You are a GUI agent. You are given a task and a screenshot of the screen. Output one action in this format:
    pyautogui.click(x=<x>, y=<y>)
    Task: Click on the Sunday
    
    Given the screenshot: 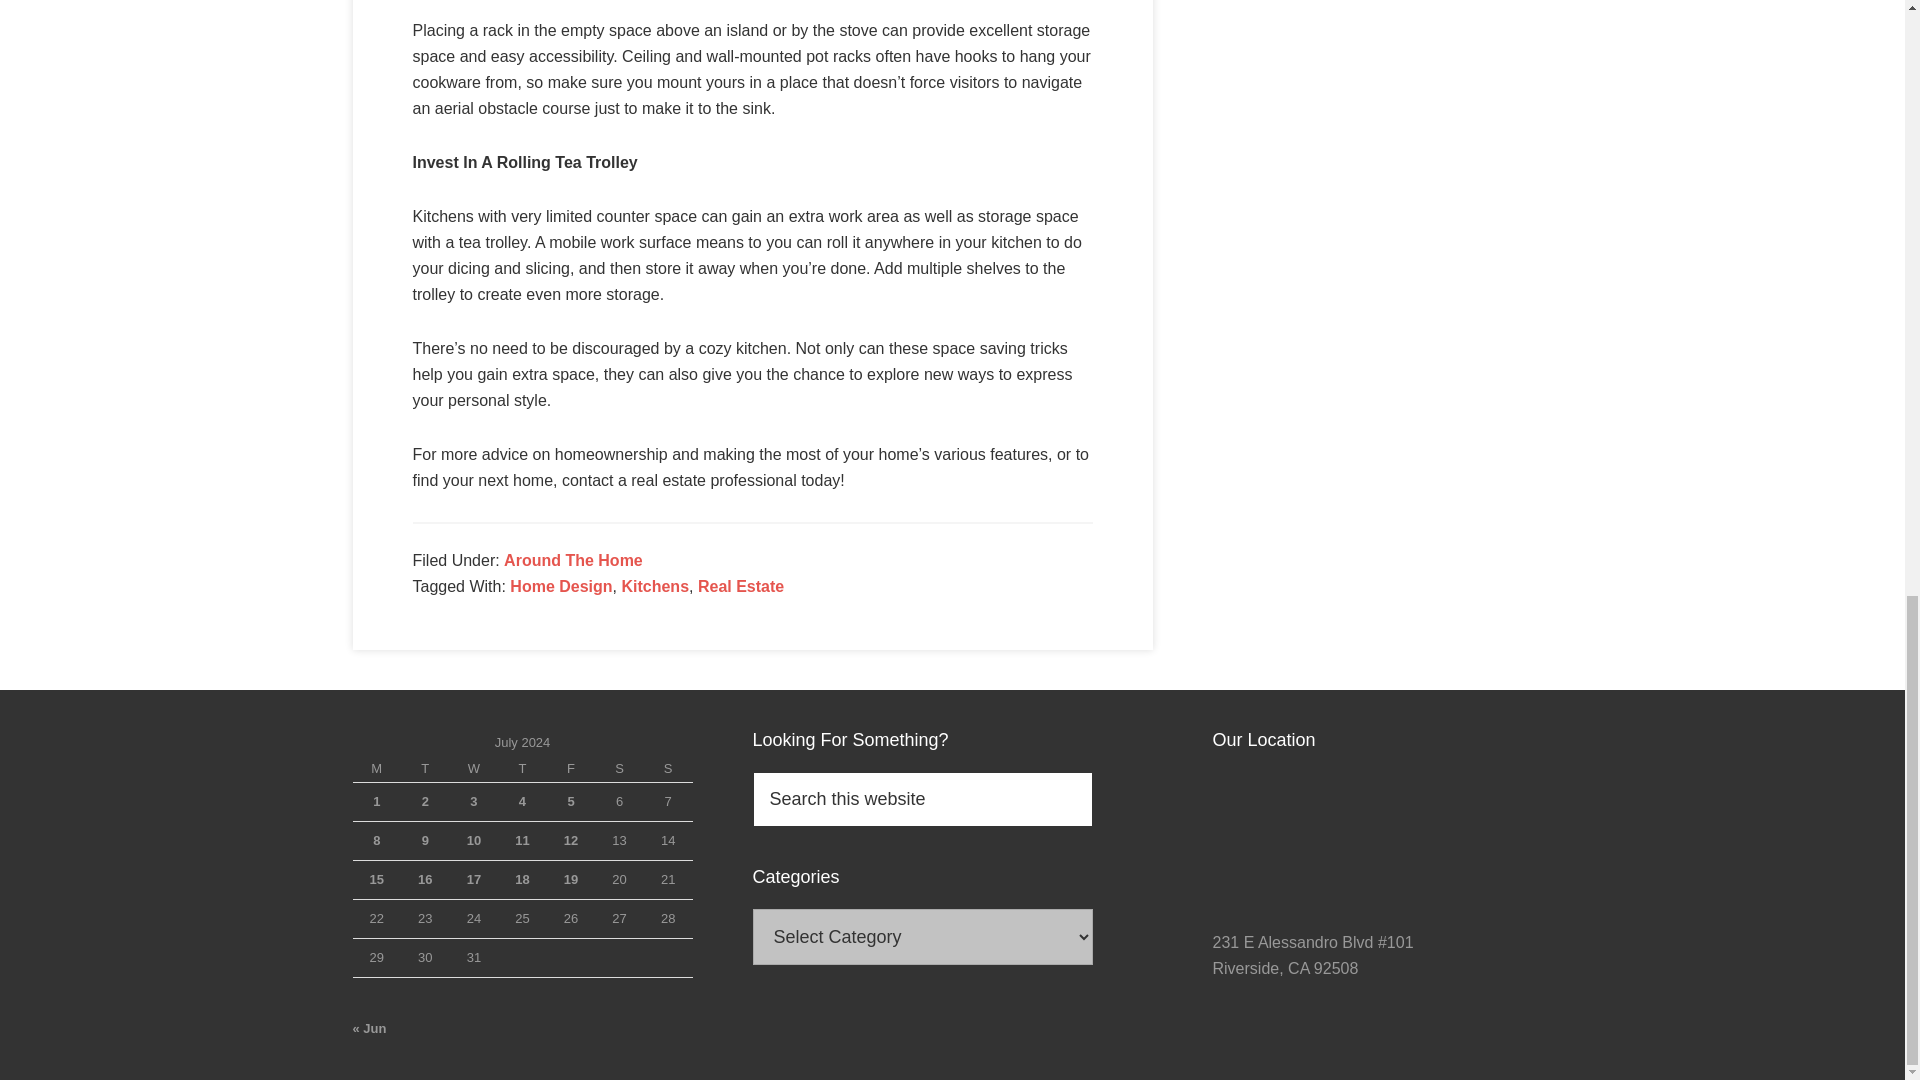 What is the action you would take?
    pyautogui.click(x=668, y=770)
    